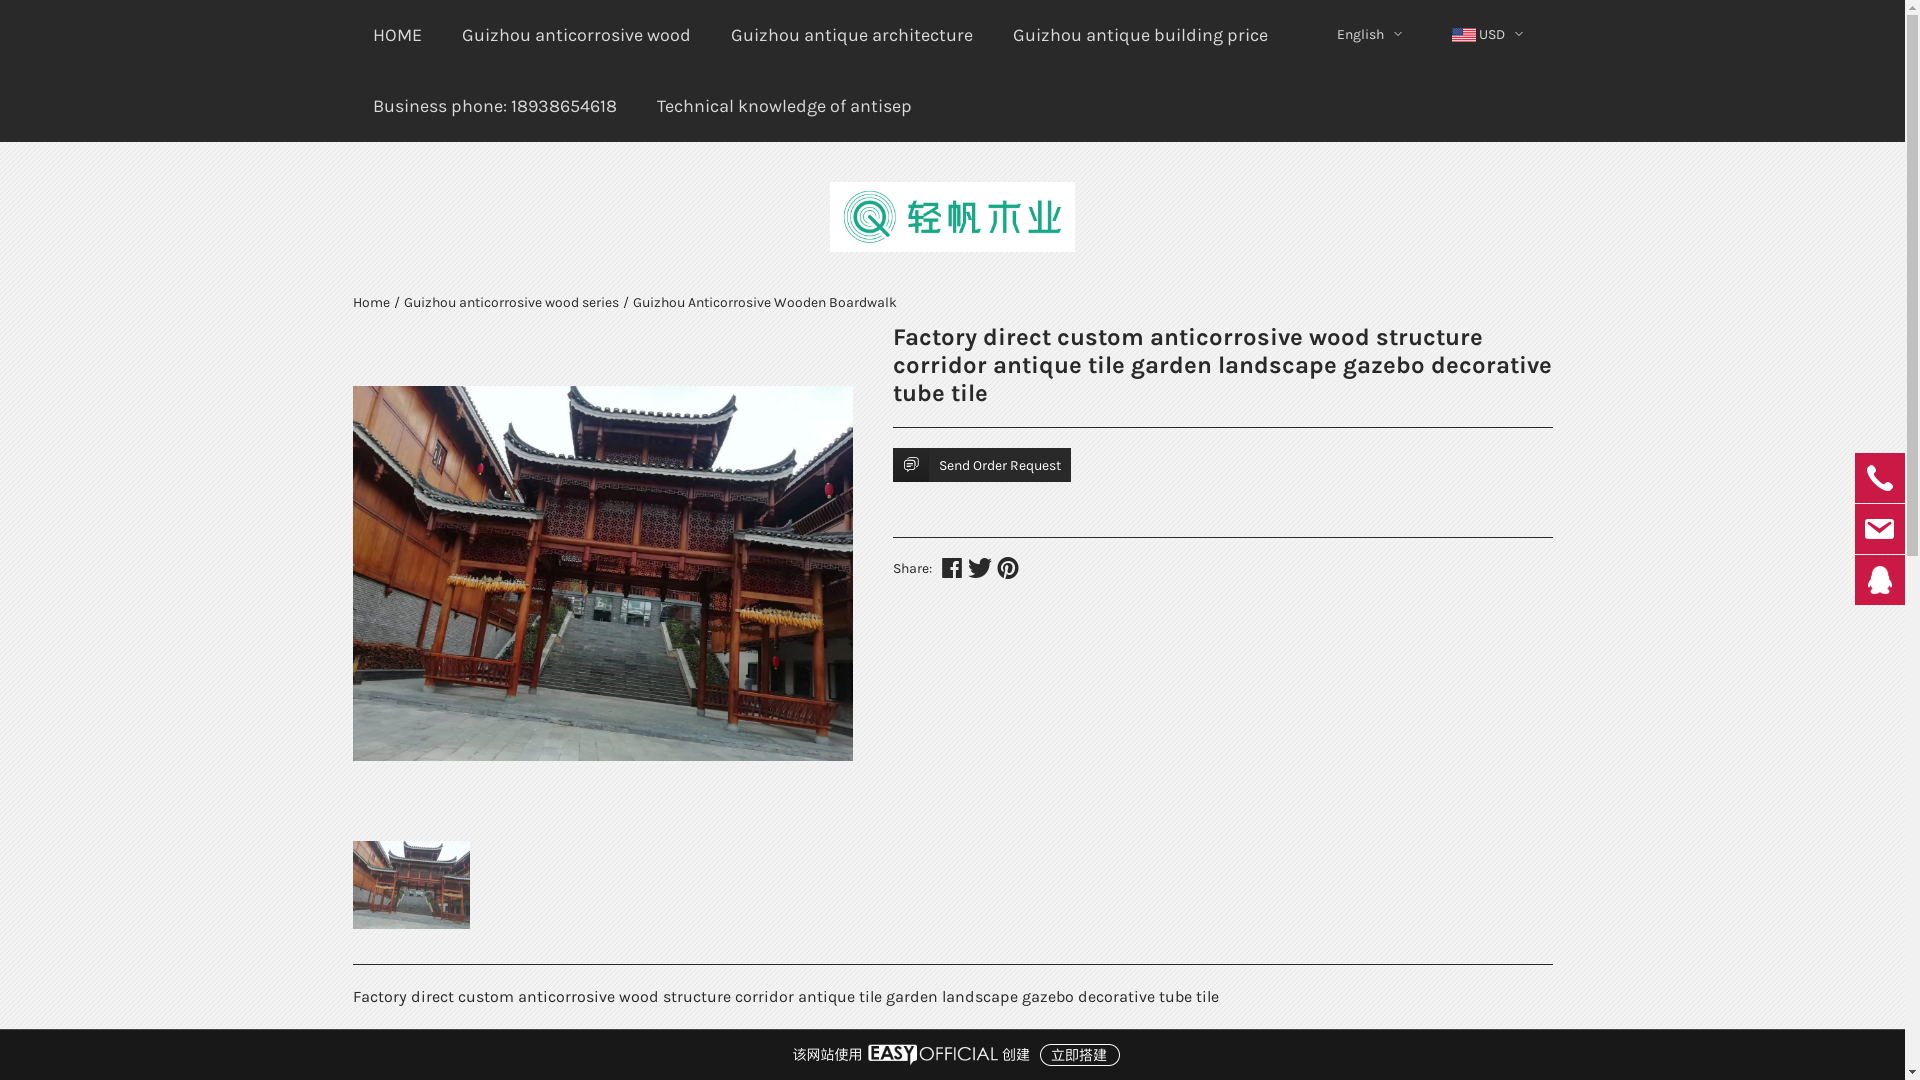  Describe the element at coordinates (512, 302) in the screenshot. I see `Guizhou anticorrosive wood series` at that location.